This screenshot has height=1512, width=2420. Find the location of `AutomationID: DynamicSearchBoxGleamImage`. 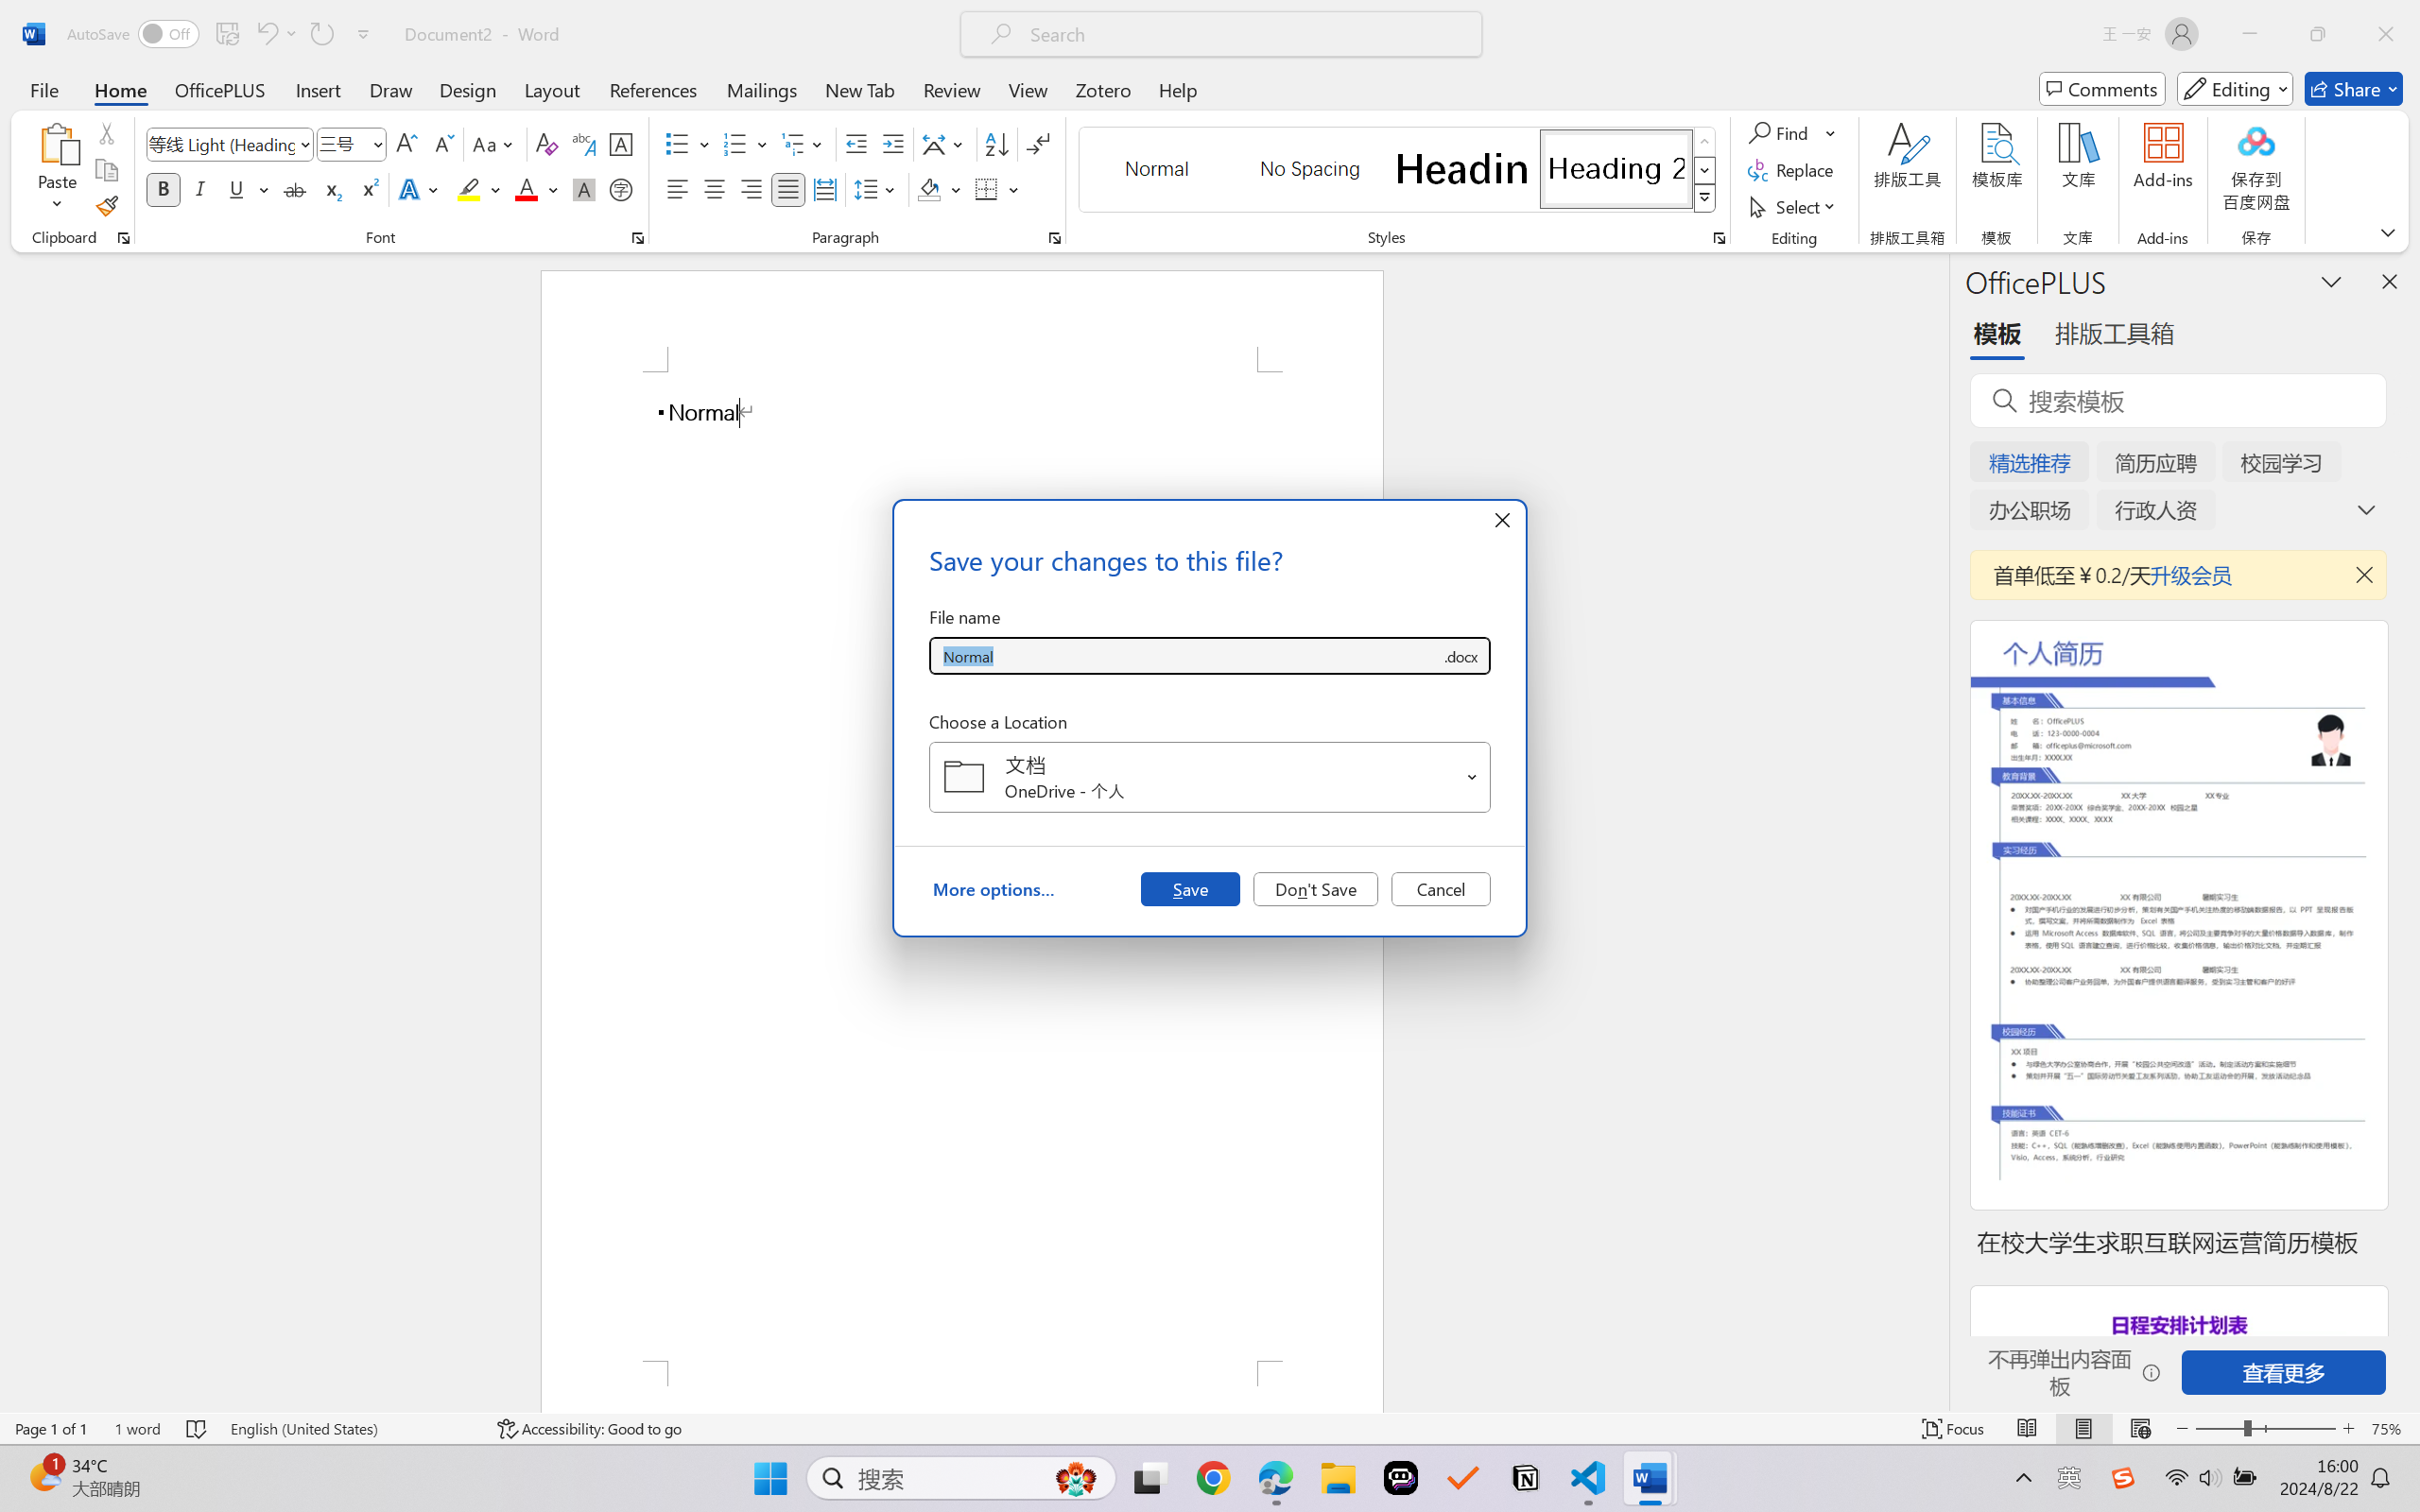

AutomationID: DynamicSearchBoxGleamImage is located at coordinates (1076, 1478).